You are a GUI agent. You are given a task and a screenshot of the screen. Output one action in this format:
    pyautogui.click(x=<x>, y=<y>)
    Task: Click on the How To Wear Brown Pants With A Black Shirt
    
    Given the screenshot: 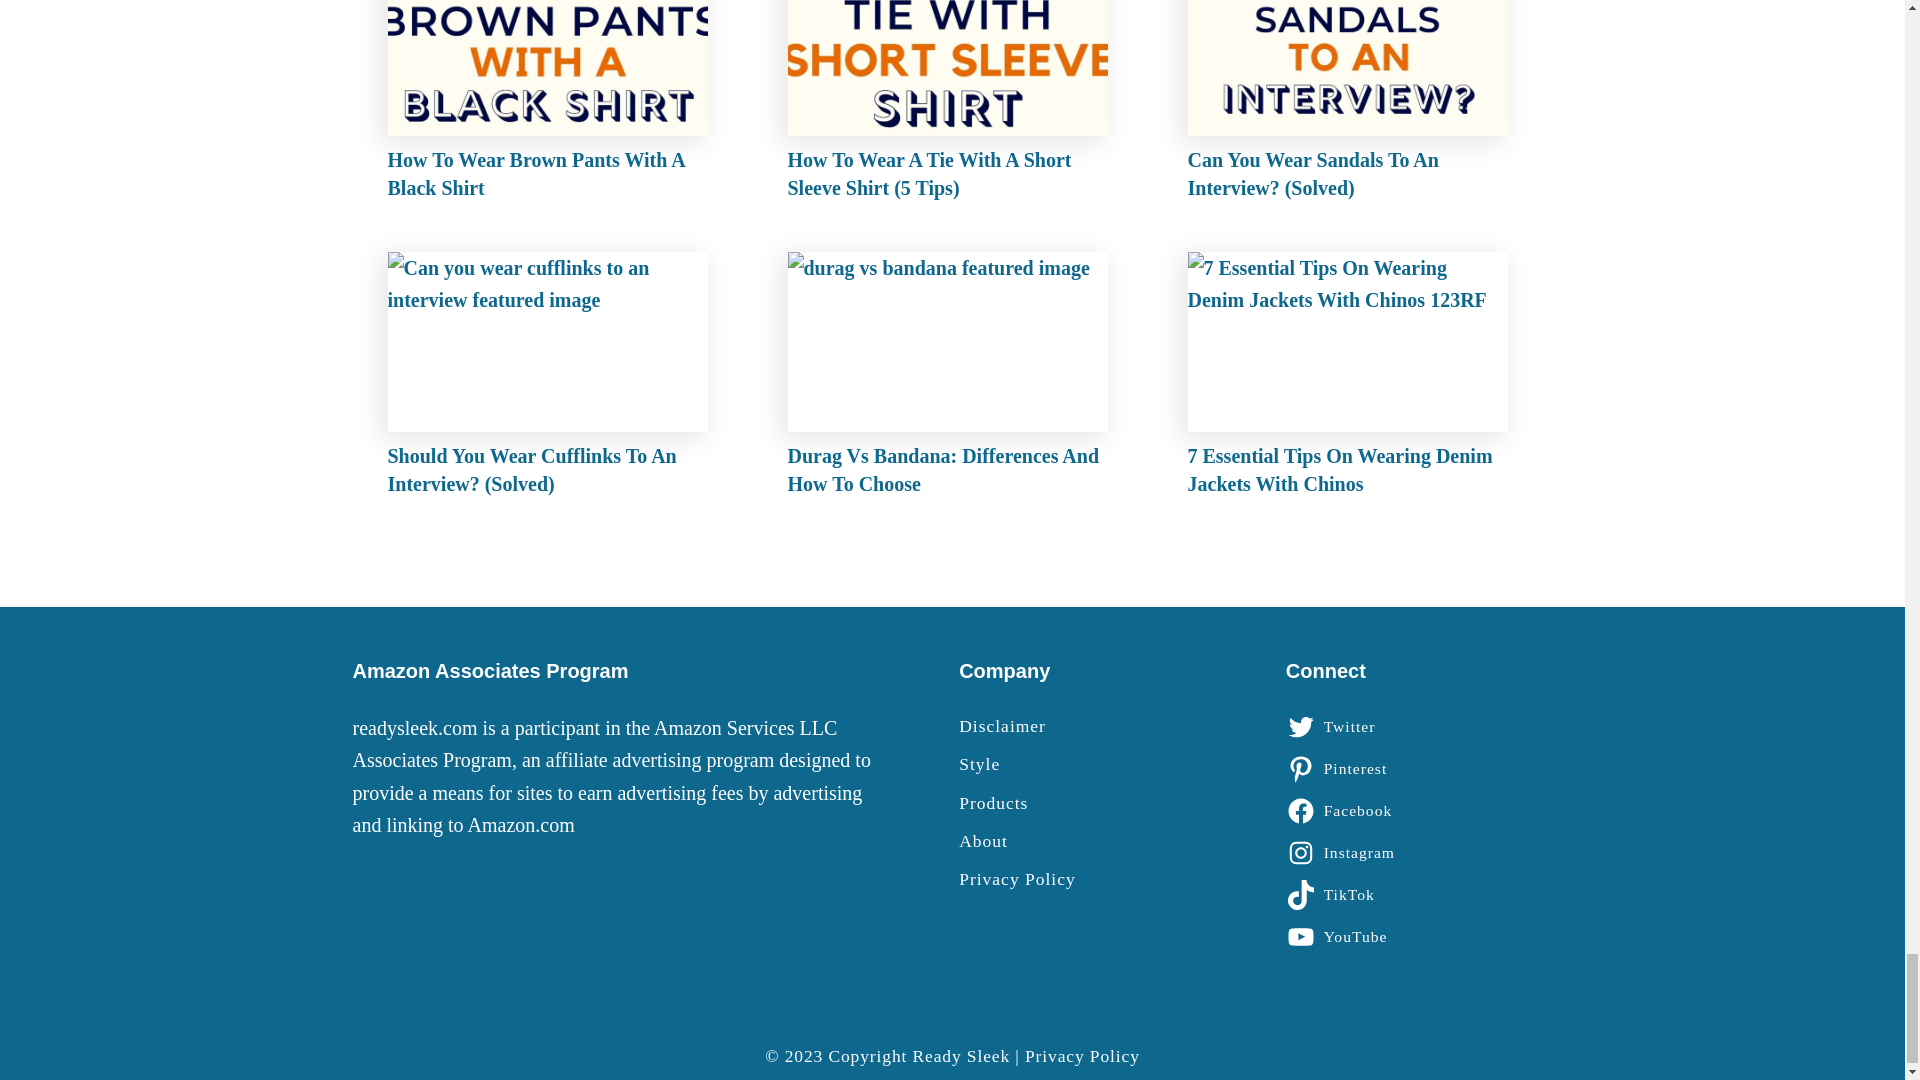 What is the action you would take?
    pyautogui.click(x=552, y=106)
    